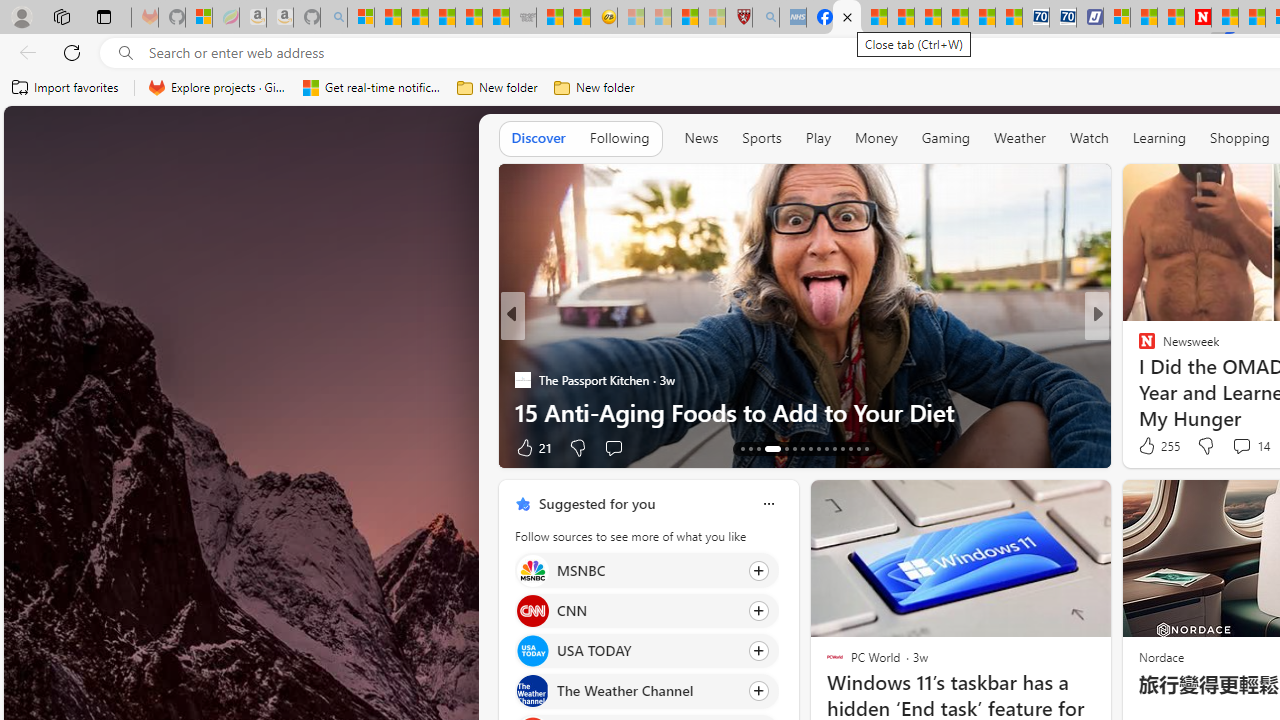 This screenshot has width=1280, height=720. I want to click on View comments 14 Comment, so click(1241, 446).